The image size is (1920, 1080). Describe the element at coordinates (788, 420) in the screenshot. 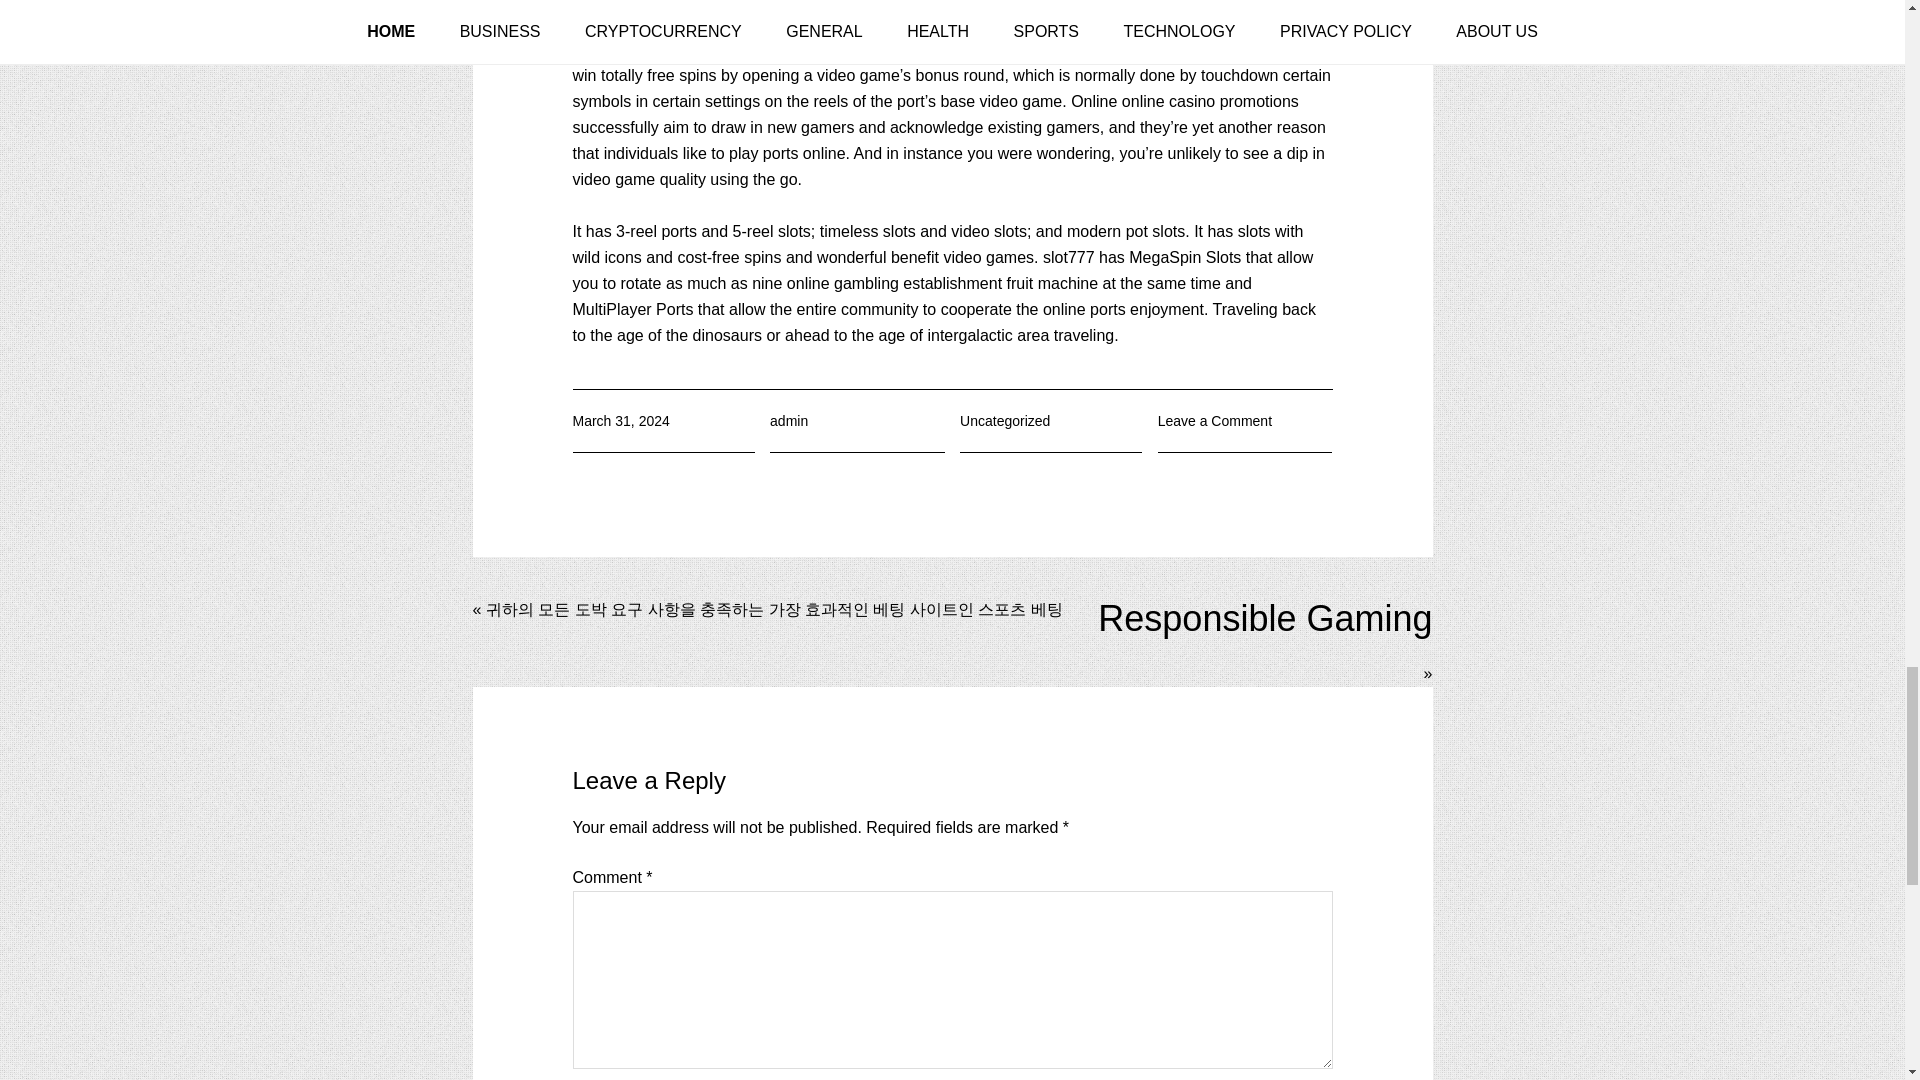

I see `admin` at that location.